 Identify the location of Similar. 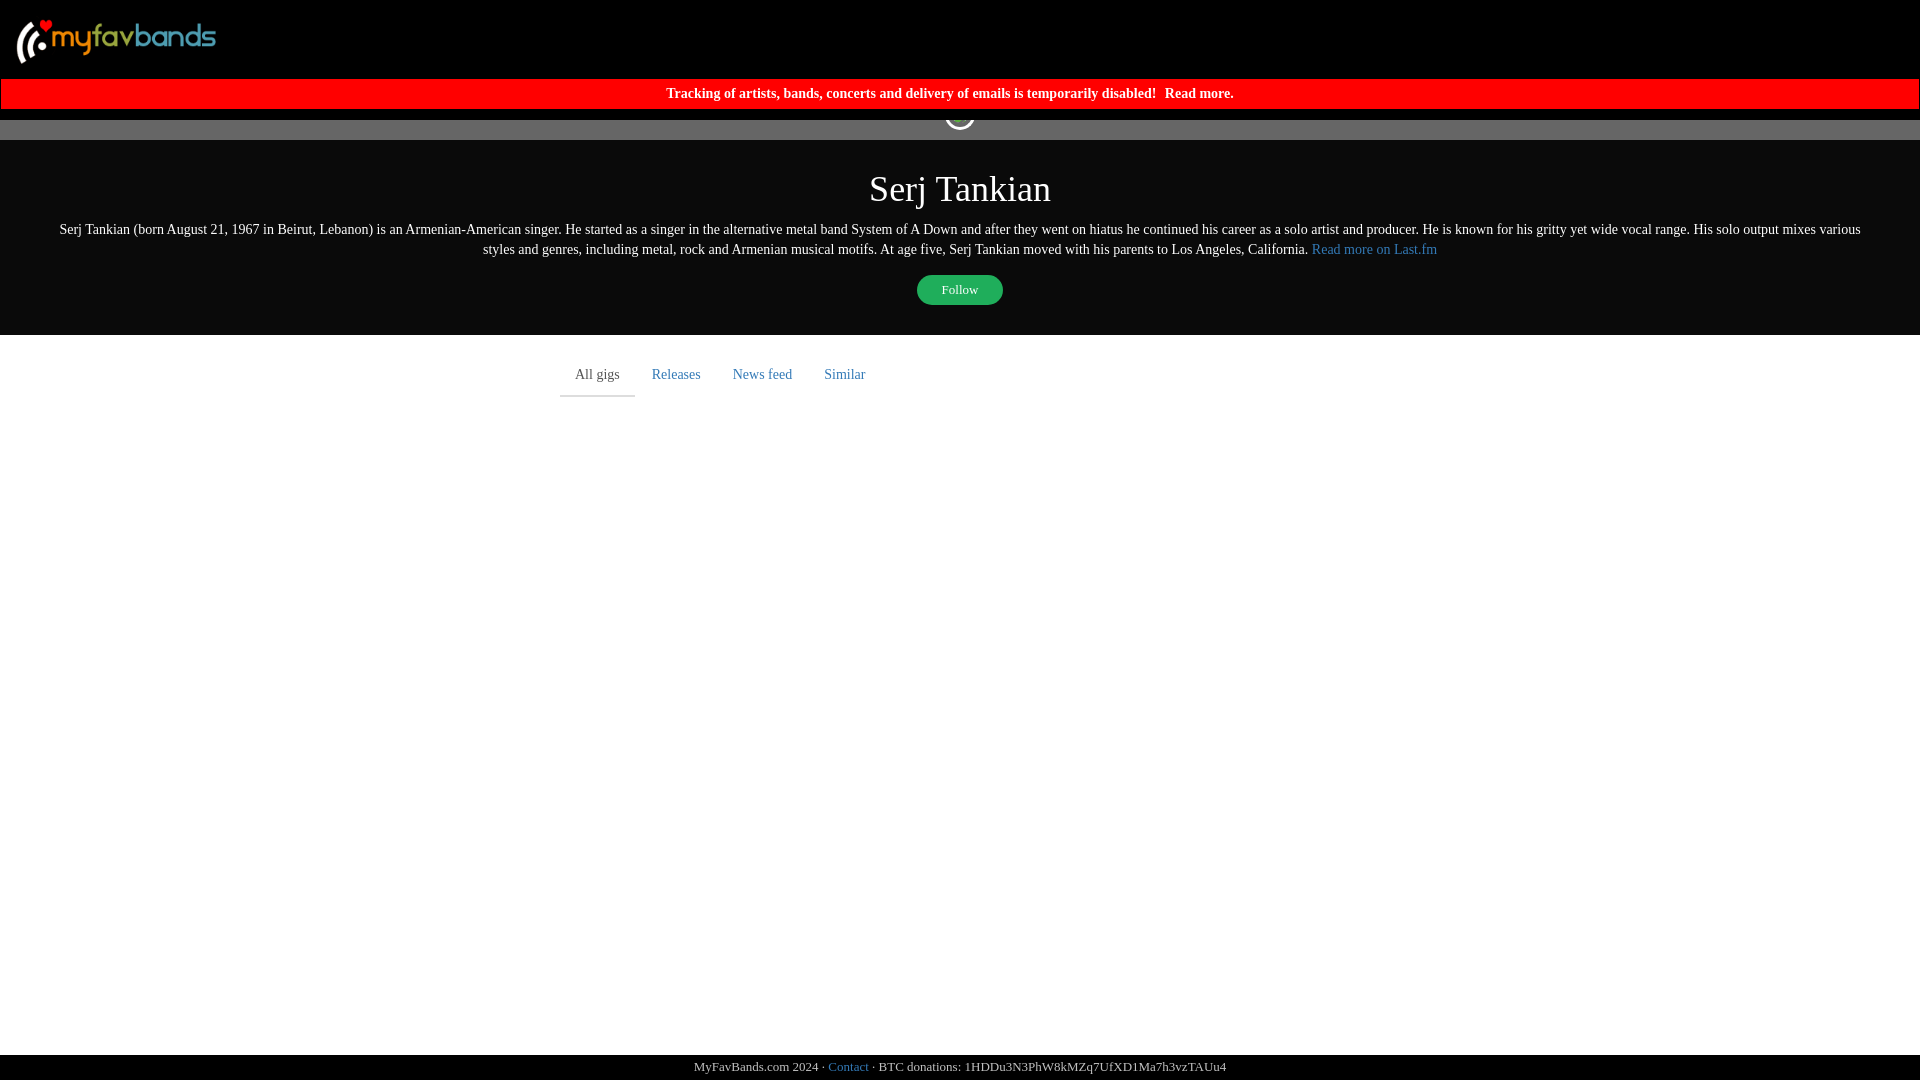
(844, 375).